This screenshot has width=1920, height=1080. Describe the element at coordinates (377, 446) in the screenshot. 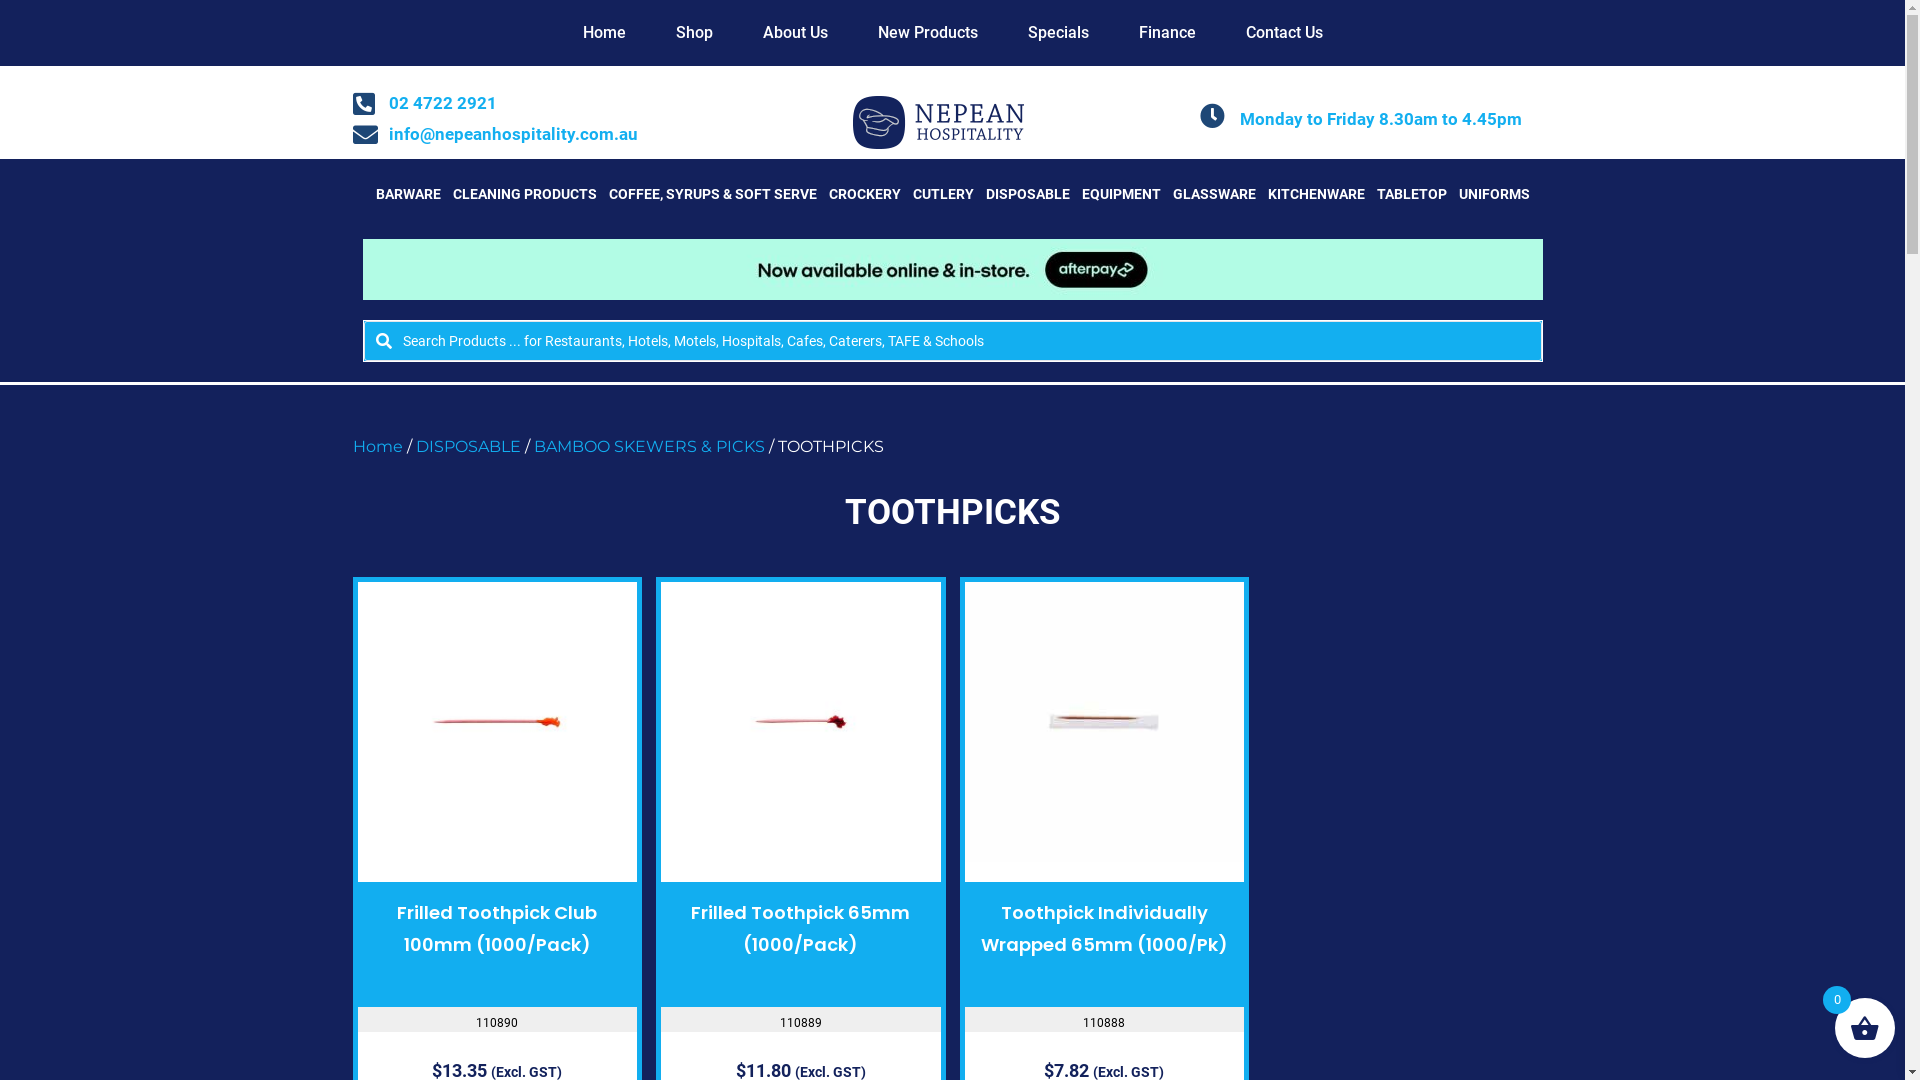

I see `Home` at that location.